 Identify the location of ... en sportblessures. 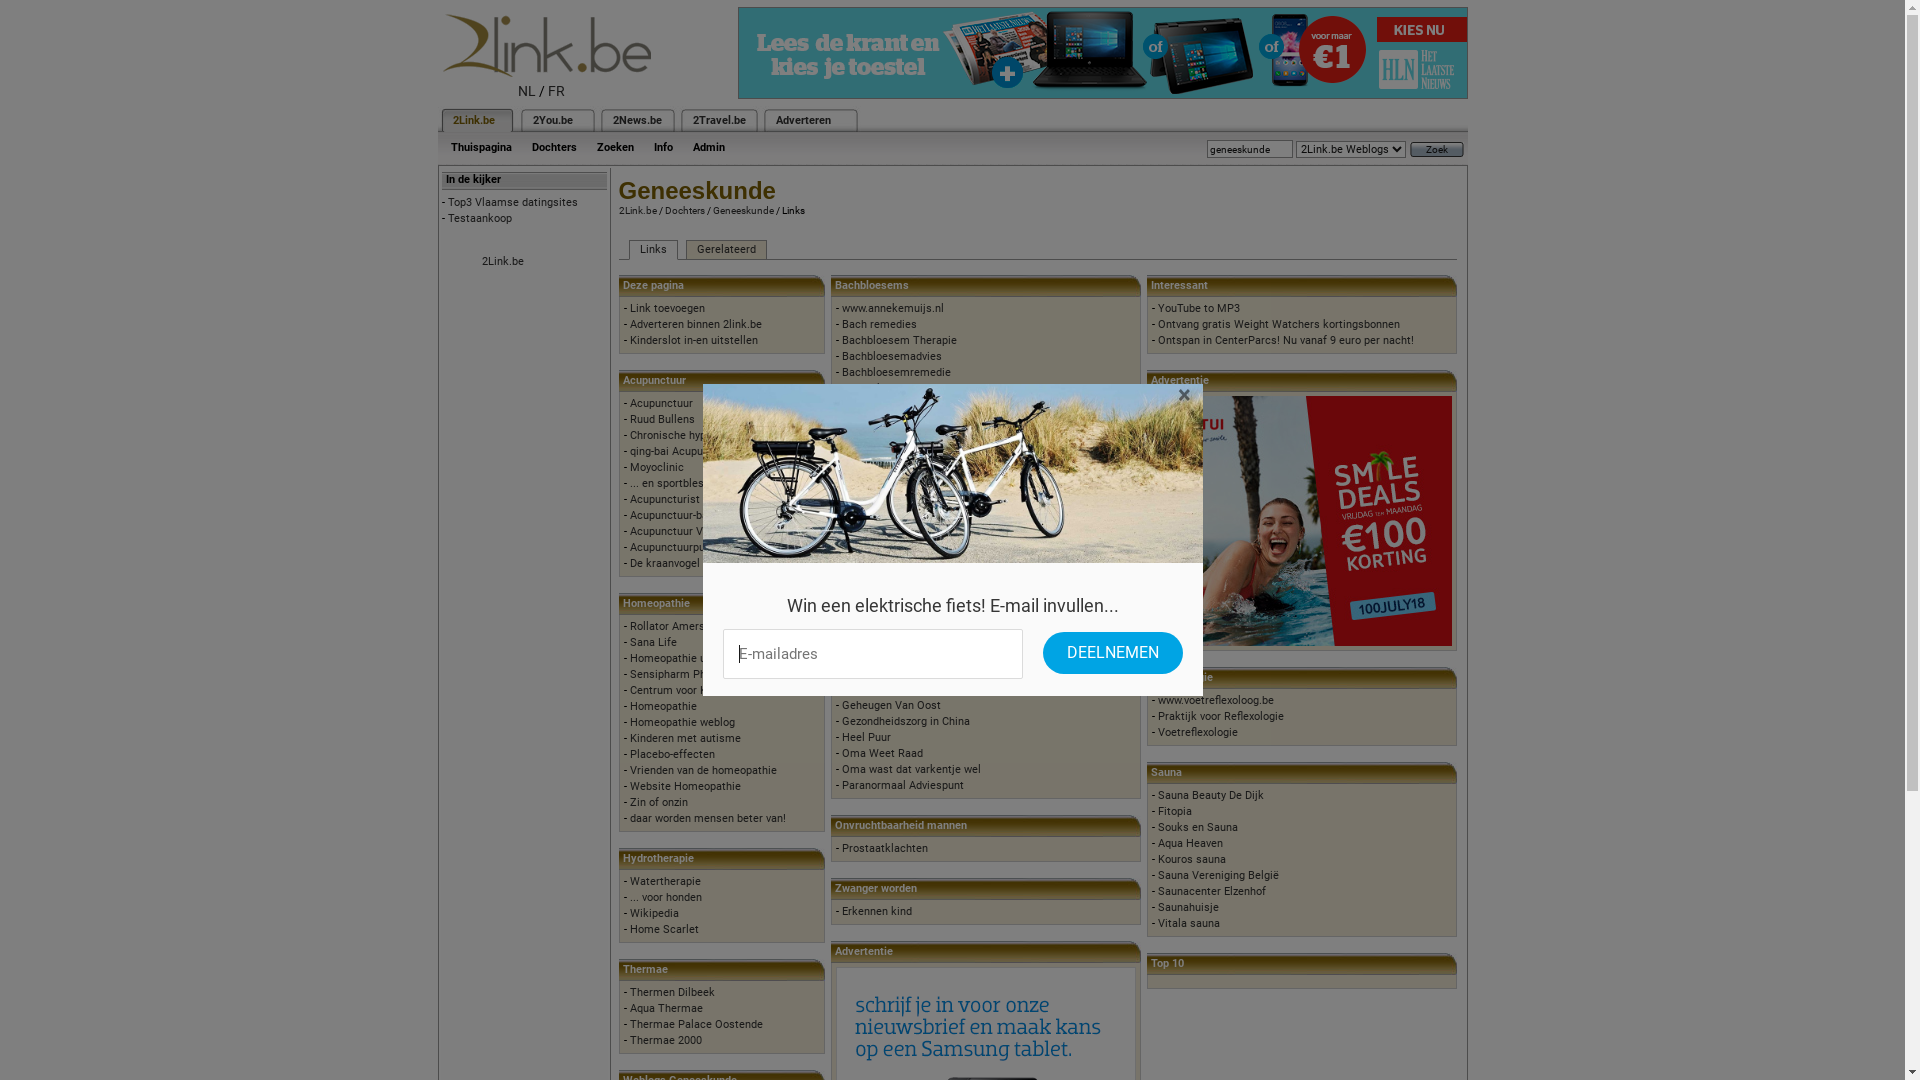
(681, 484).